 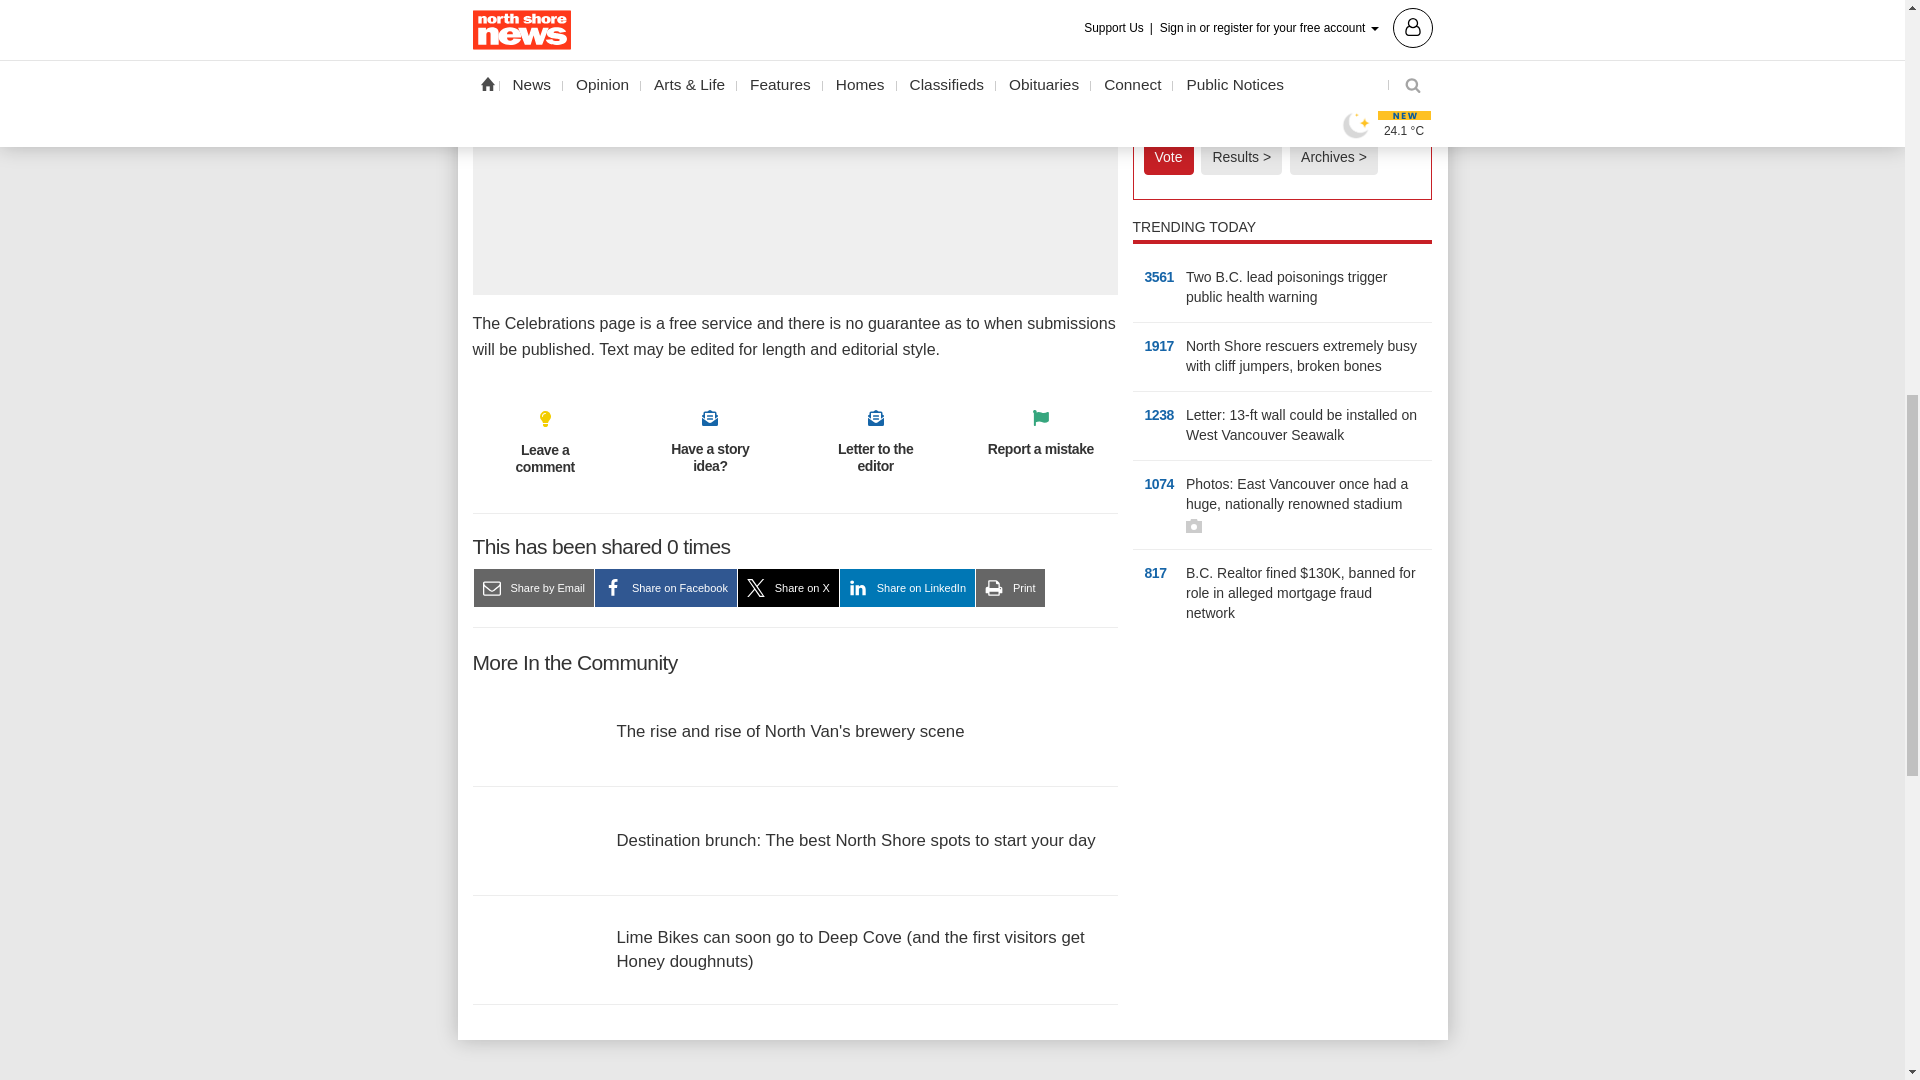 I want to click on 3rd party ad content, so click(x=794, y=164).